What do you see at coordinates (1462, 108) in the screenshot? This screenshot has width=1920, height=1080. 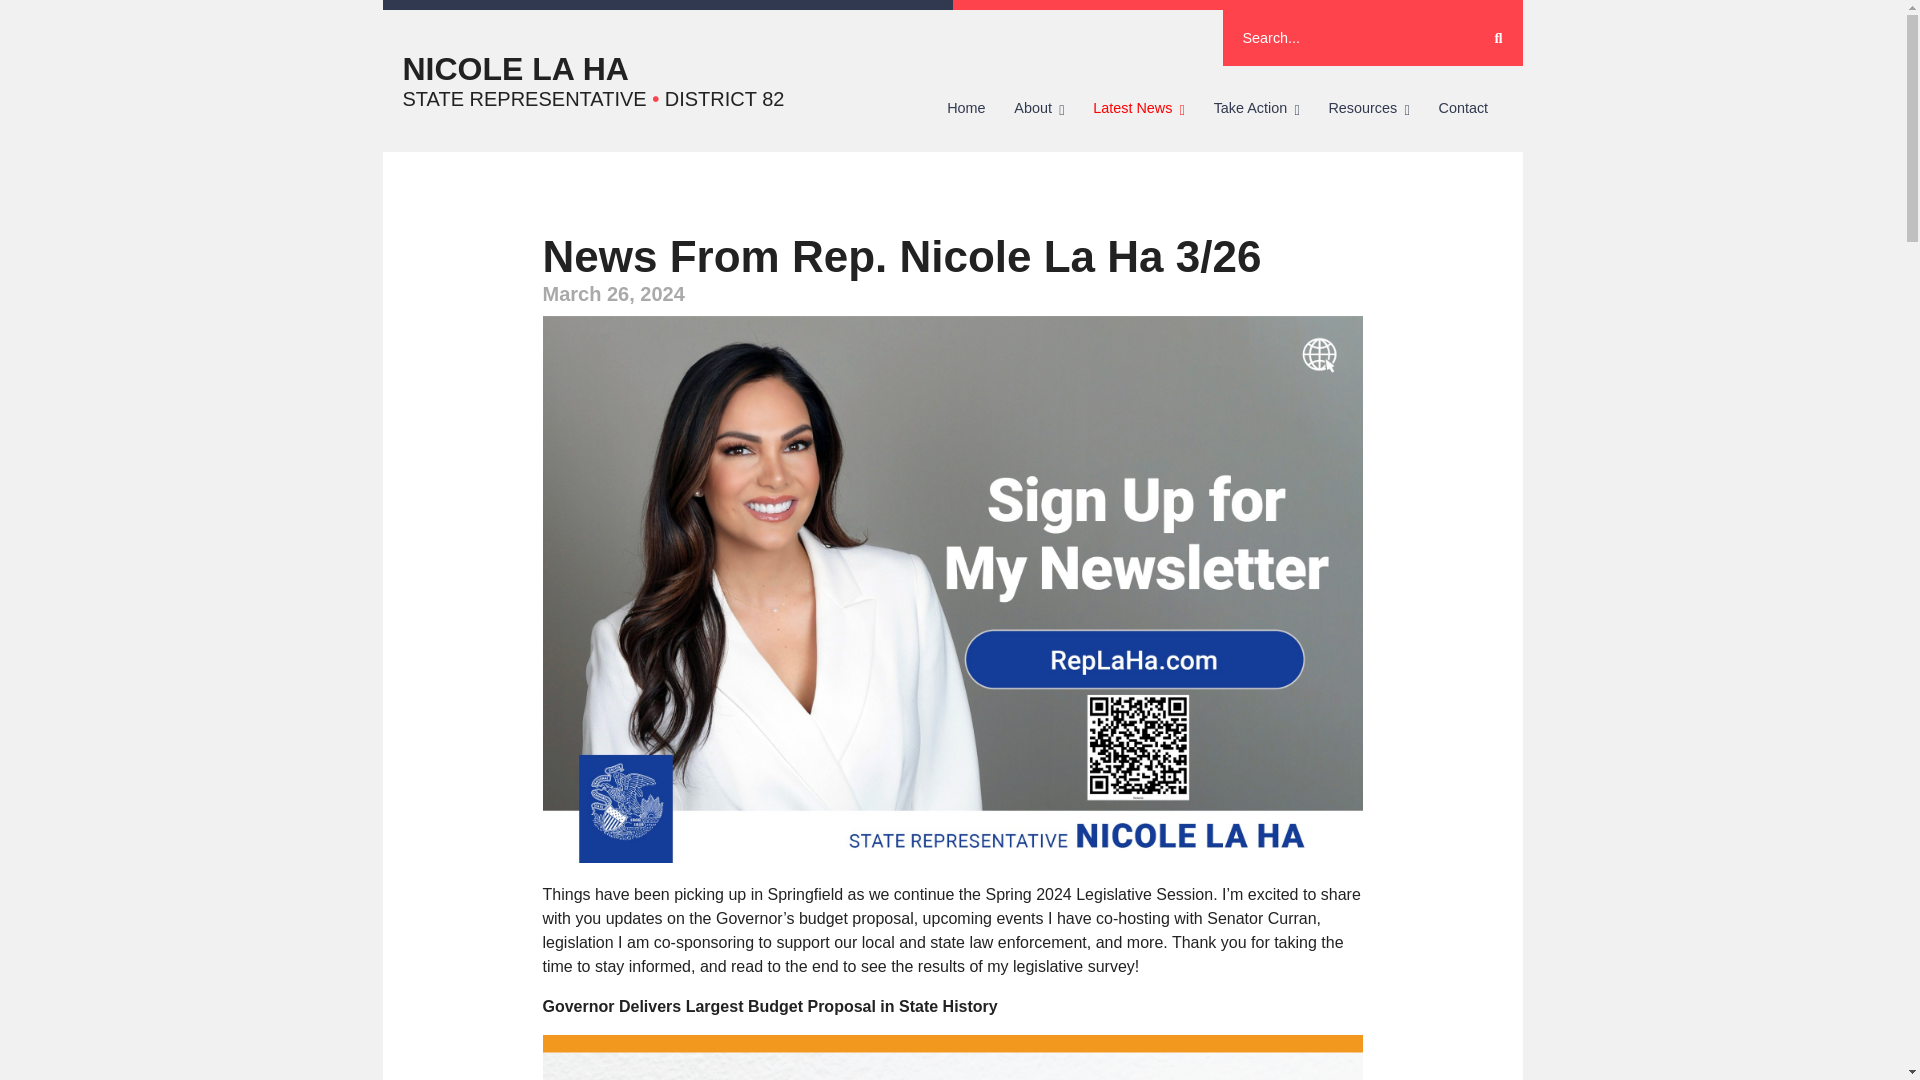 I see `Contact` at bounding box center [1462, 108].